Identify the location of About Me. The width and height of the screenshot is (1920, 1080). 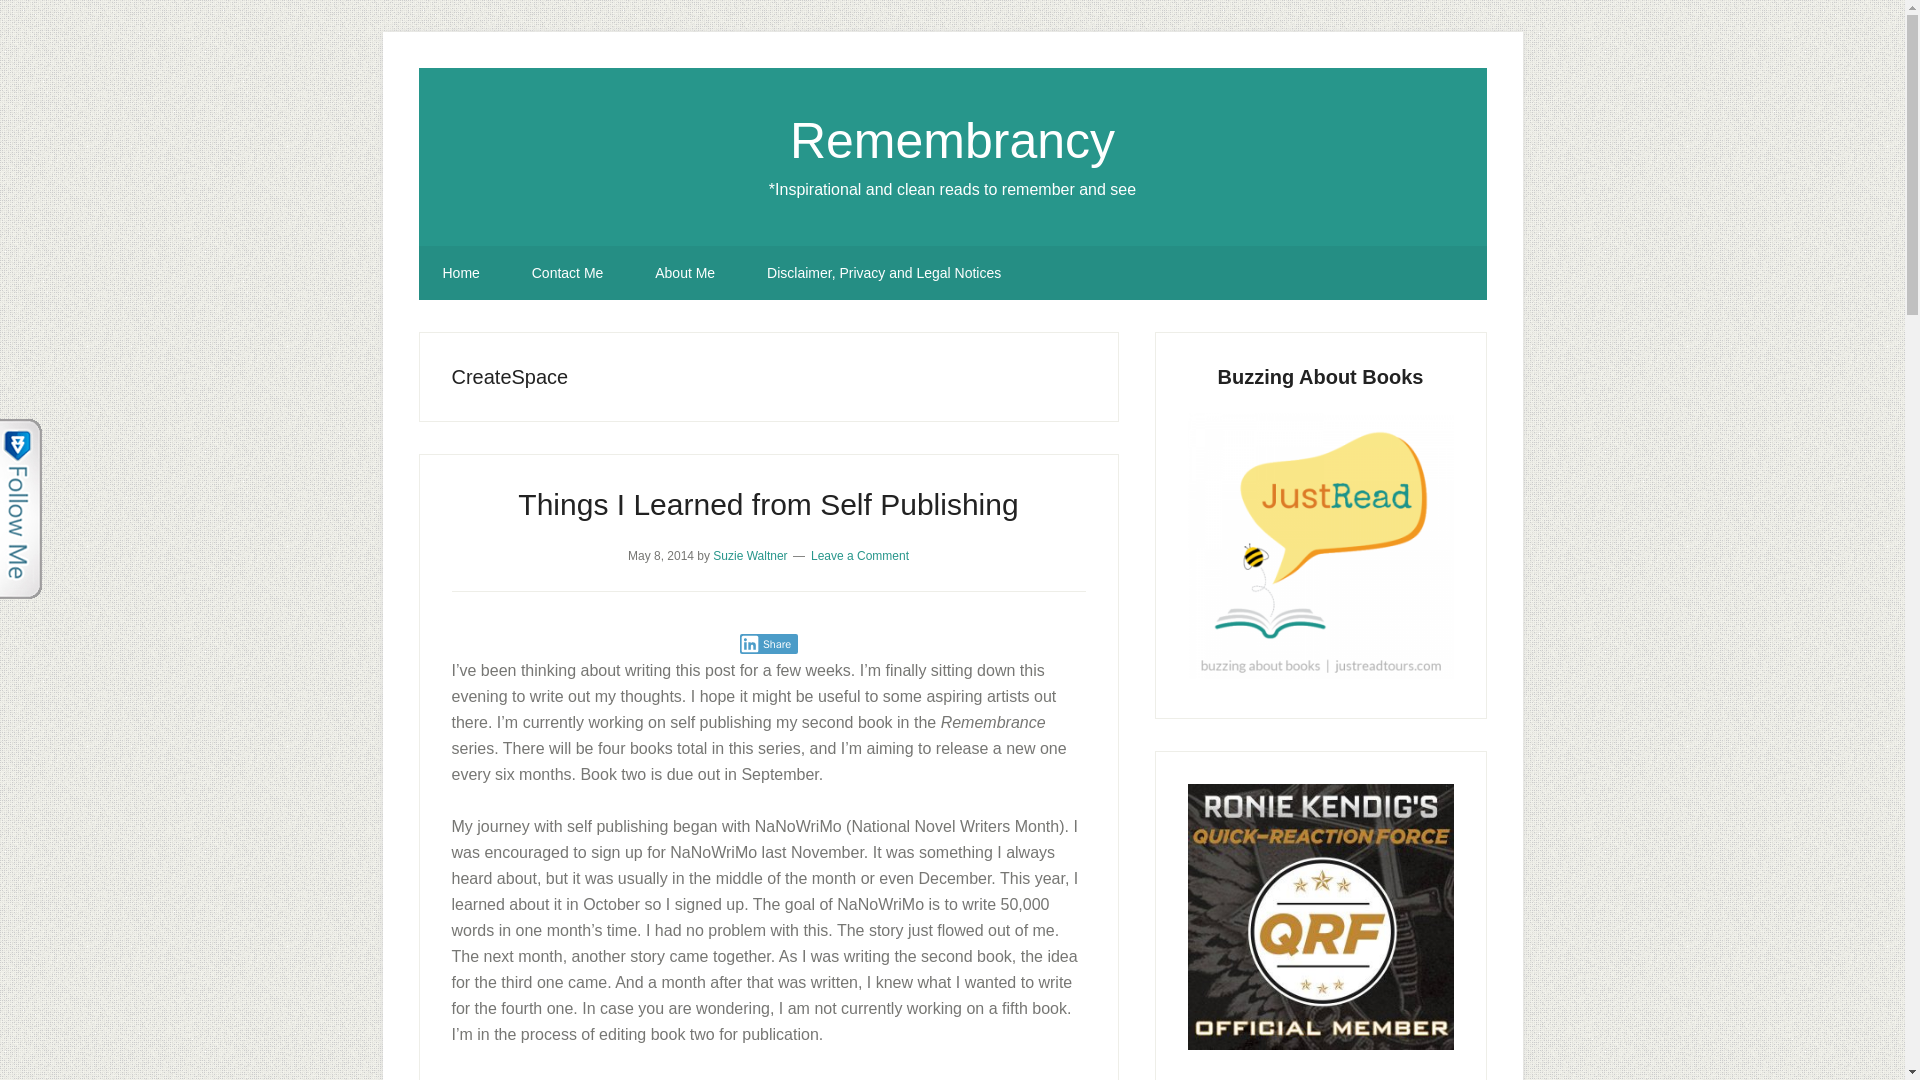
(685, 273).